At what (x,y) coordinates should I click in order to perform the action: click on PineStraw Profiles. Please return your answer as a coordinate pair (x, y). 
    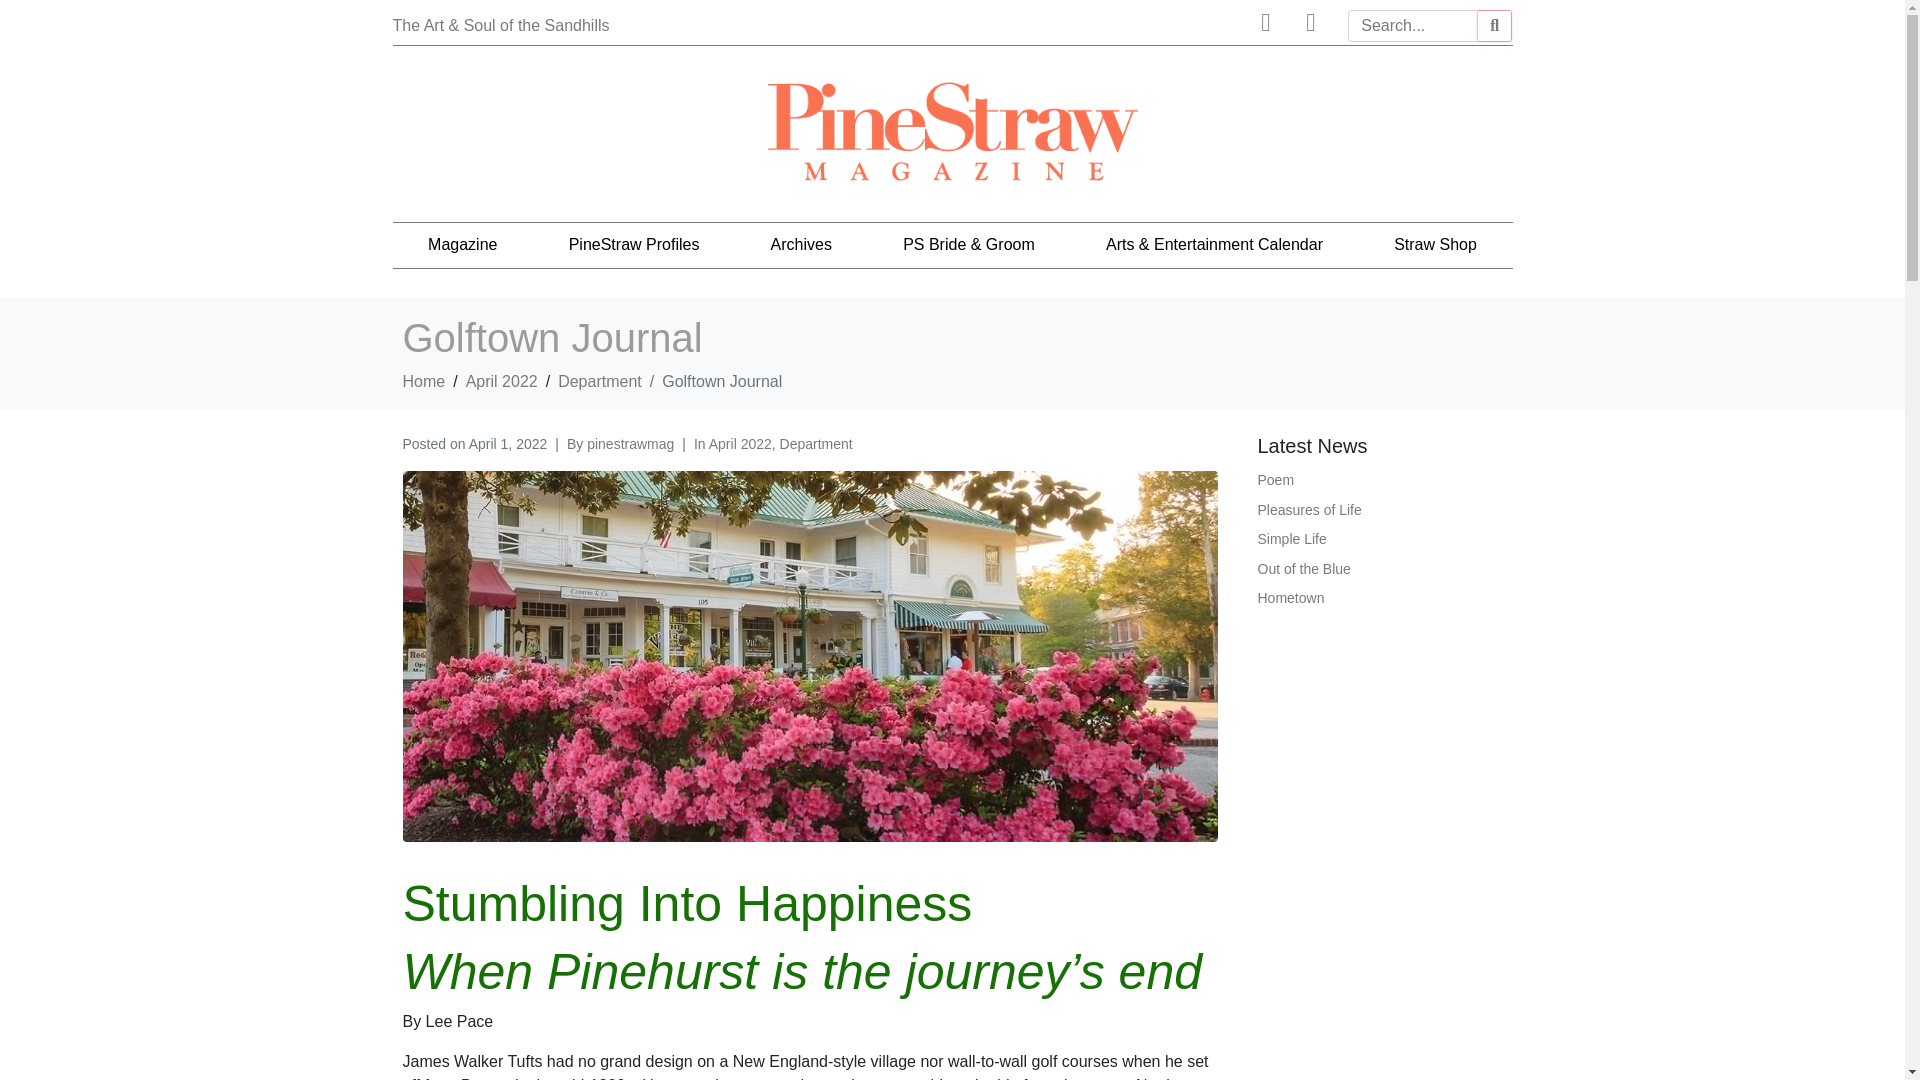
    Looking at the image, I should click on (634, 244).